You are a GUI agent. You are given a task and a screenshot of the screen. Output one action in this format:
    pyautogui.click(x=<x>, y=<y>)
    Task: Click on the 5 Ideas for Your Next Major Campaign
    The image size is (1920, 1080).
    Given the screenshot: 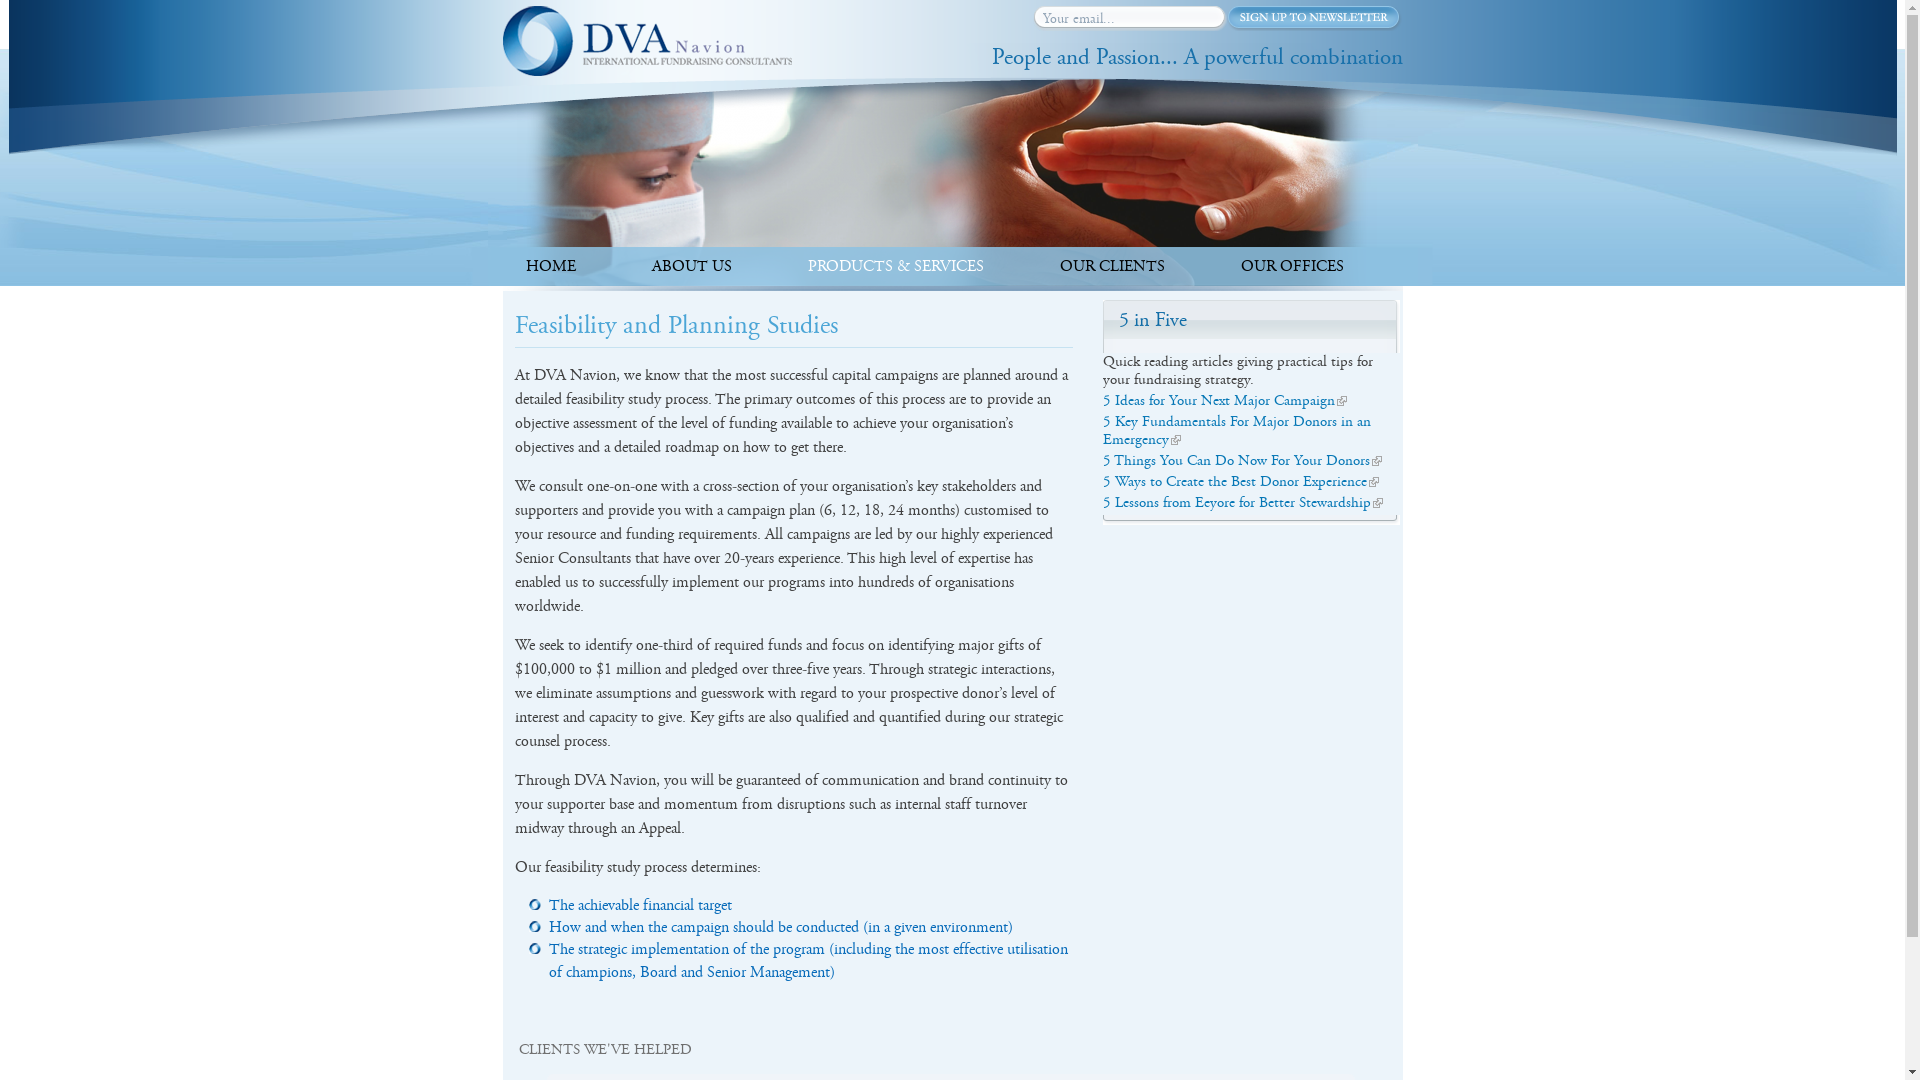 What is the action you would take?
    pyautogui.click(x=1218, y=400)
    